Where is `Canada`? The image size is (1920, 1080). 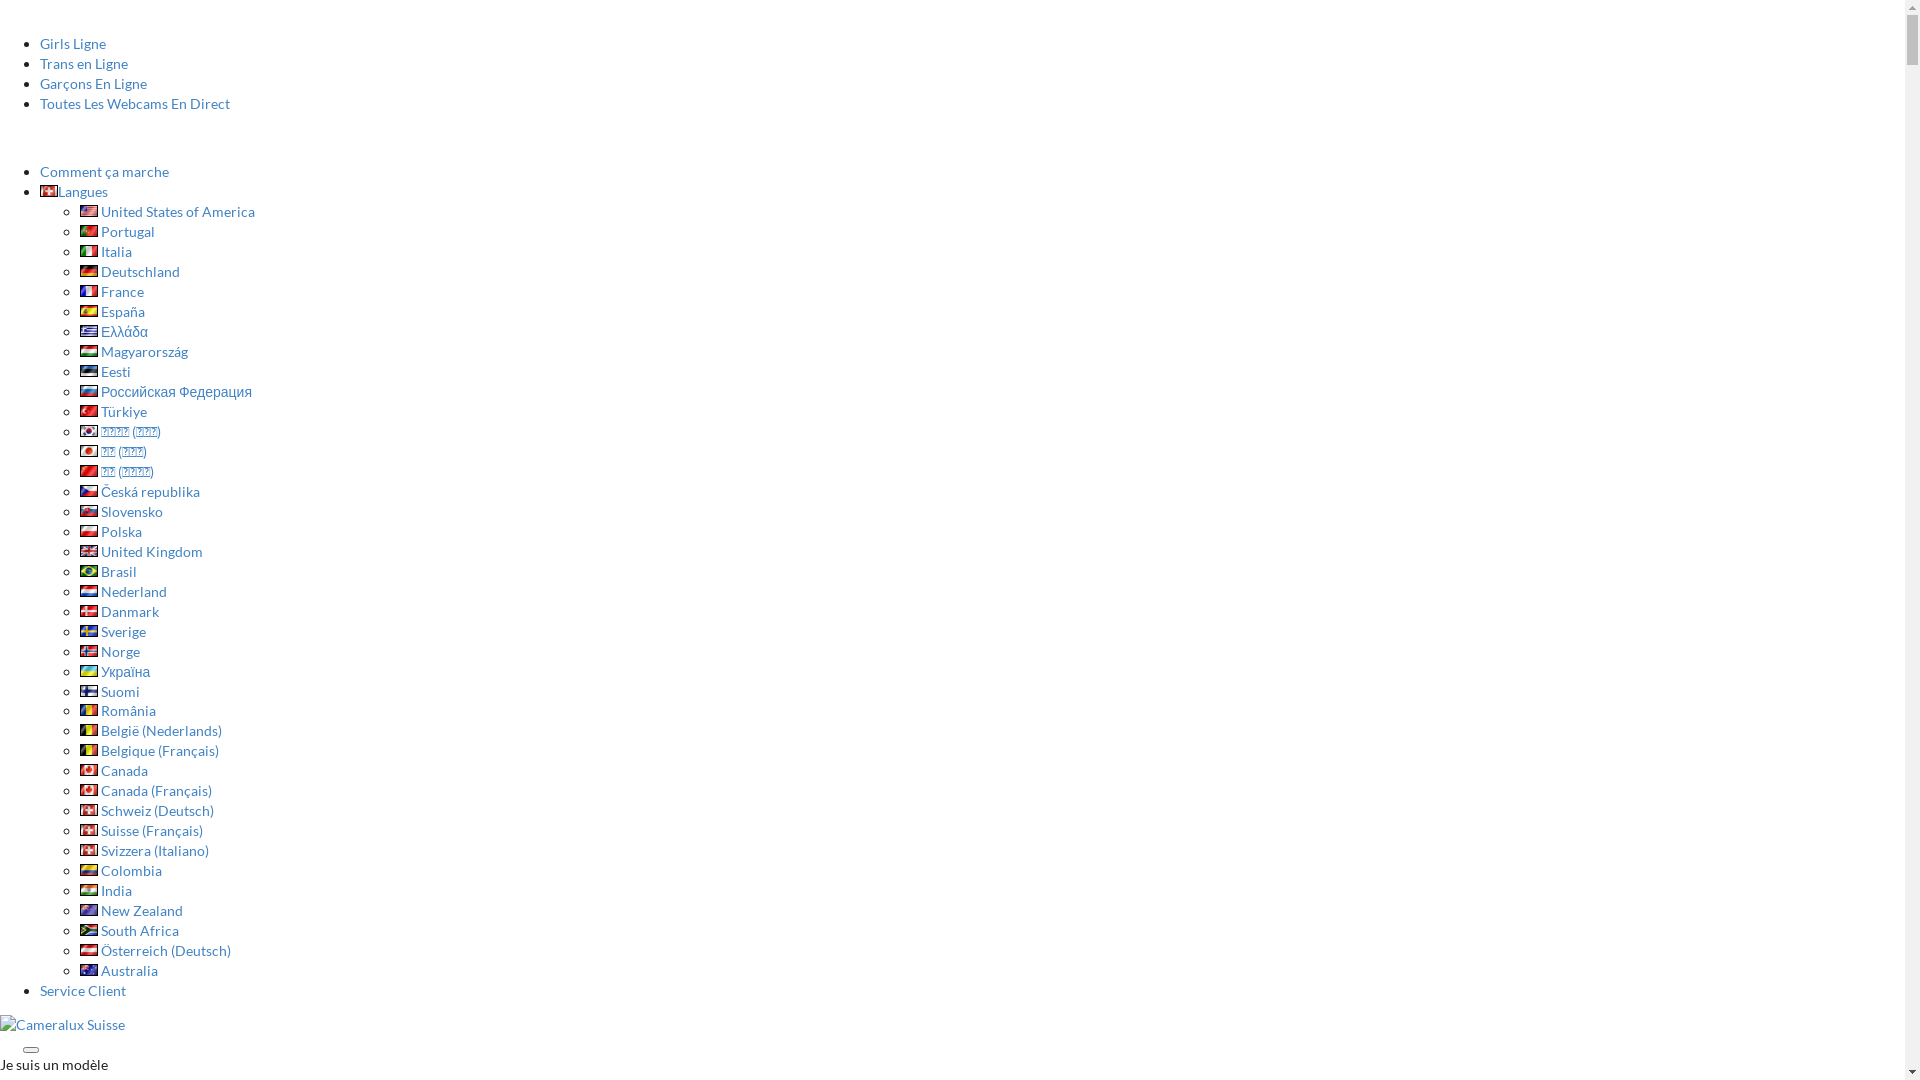
Canada is located at coordinates (114, 770).